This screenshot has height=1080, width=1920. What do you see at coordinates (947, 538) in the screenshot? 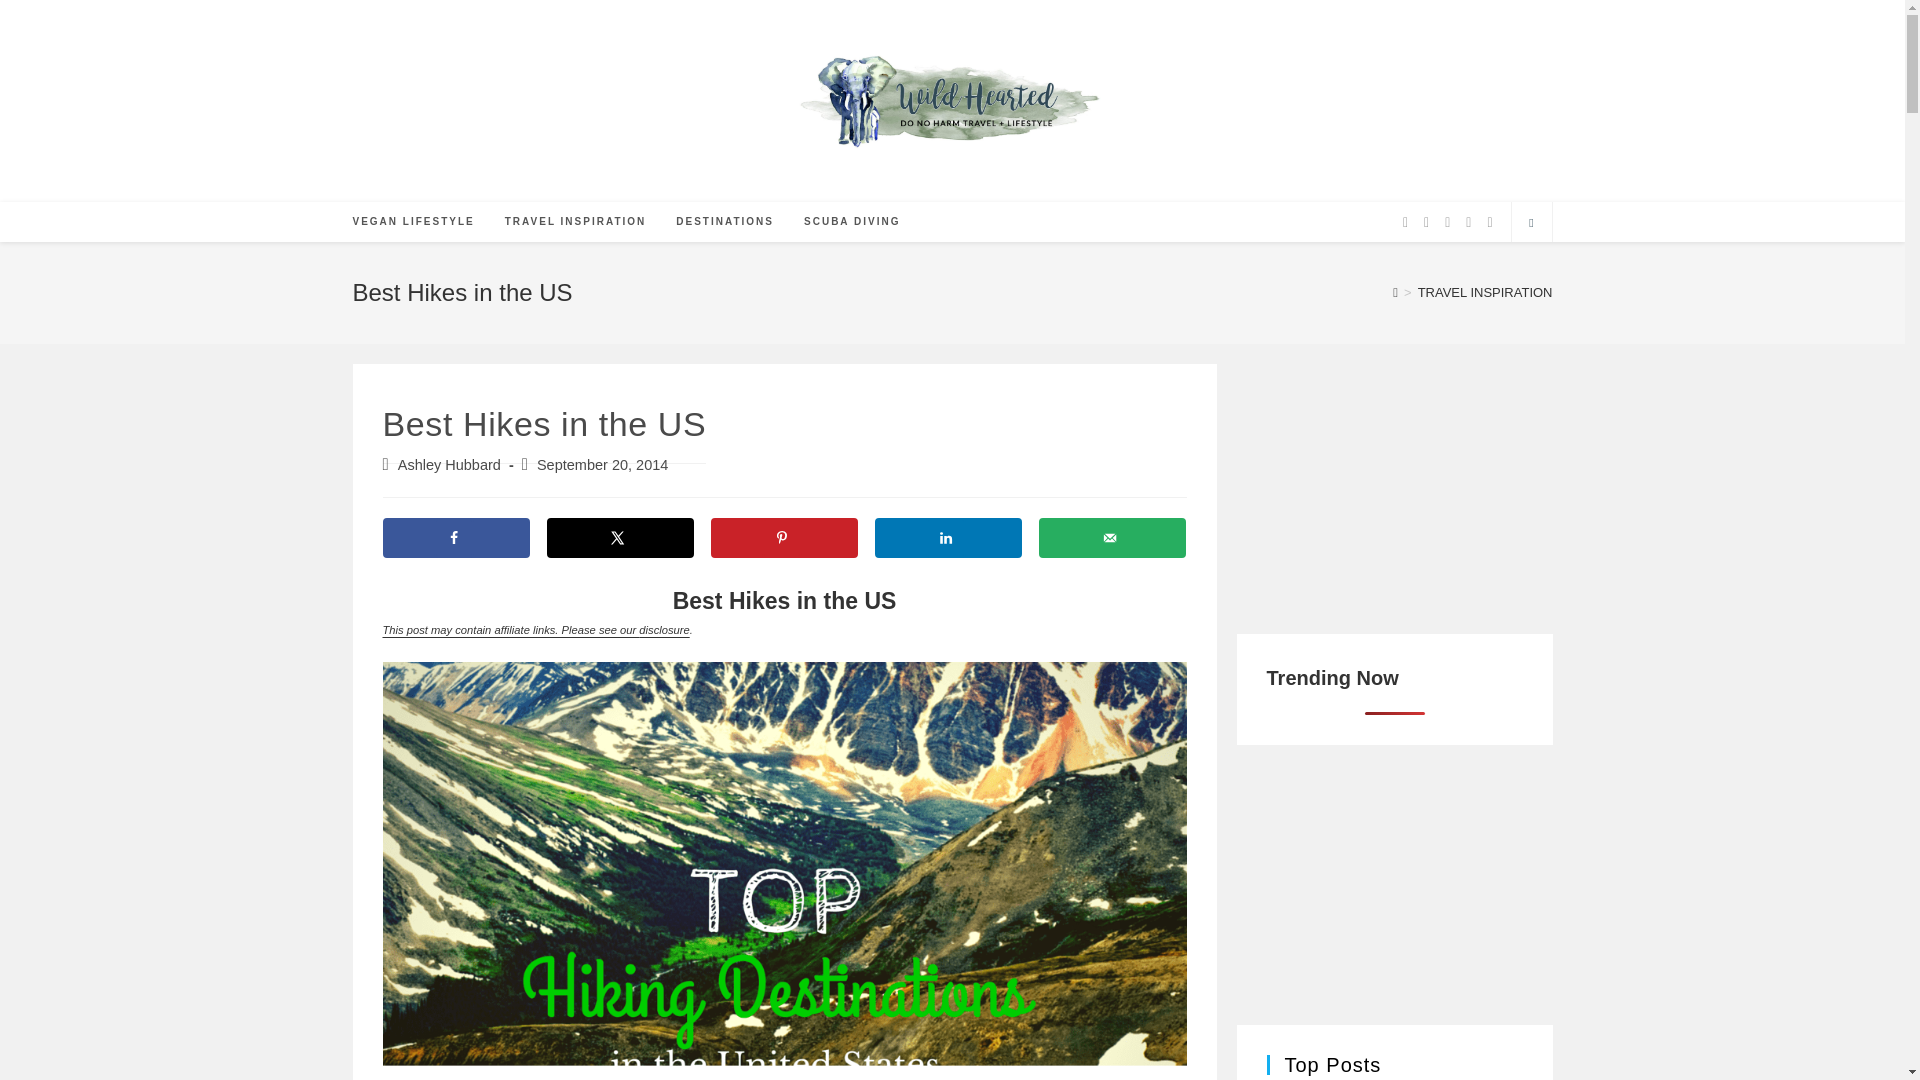
I see `Share on LinkedIn` at bounding box center [947, 538].